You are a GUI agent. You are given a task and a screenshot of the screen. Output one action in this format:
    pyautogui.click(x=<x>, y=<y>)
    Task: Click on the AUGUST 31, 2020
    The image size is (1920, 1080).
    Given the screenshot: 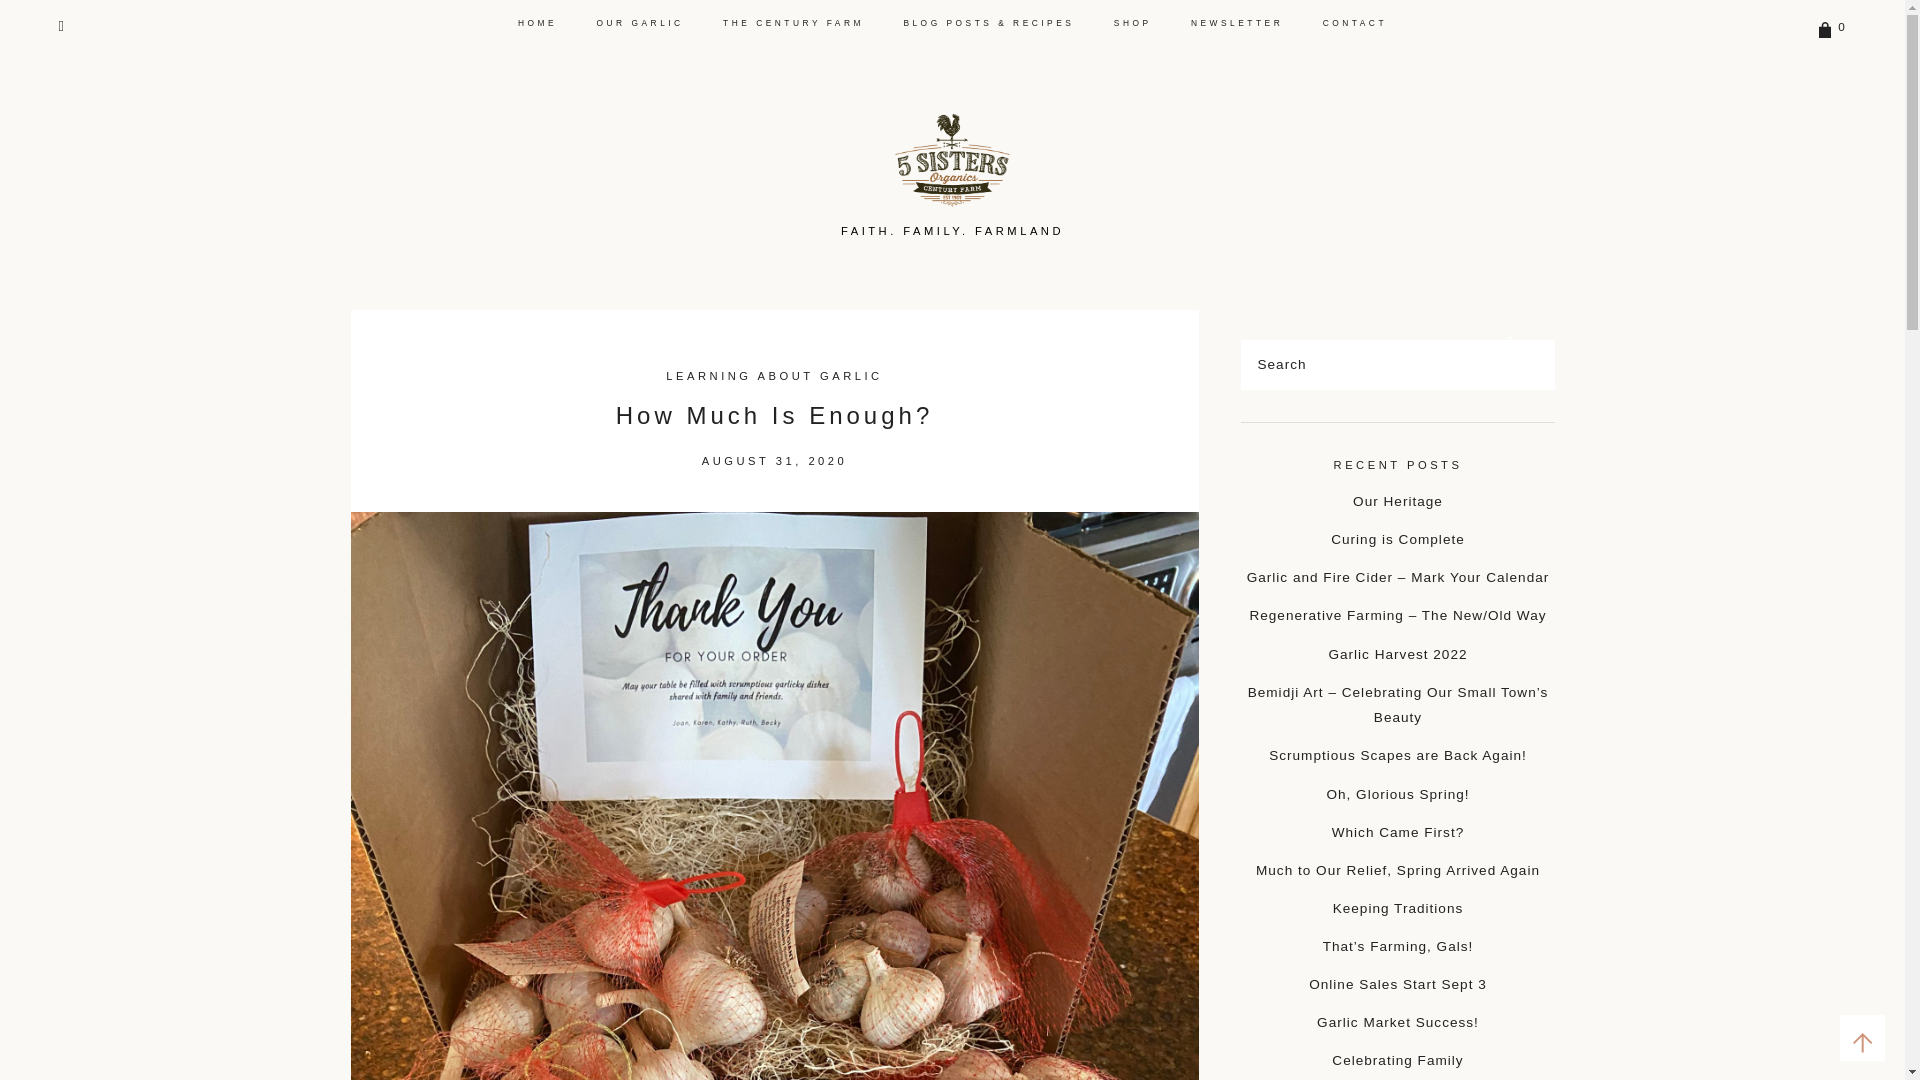 What is the action you would take?
    pyautogui.click(x=775, y=460)
    